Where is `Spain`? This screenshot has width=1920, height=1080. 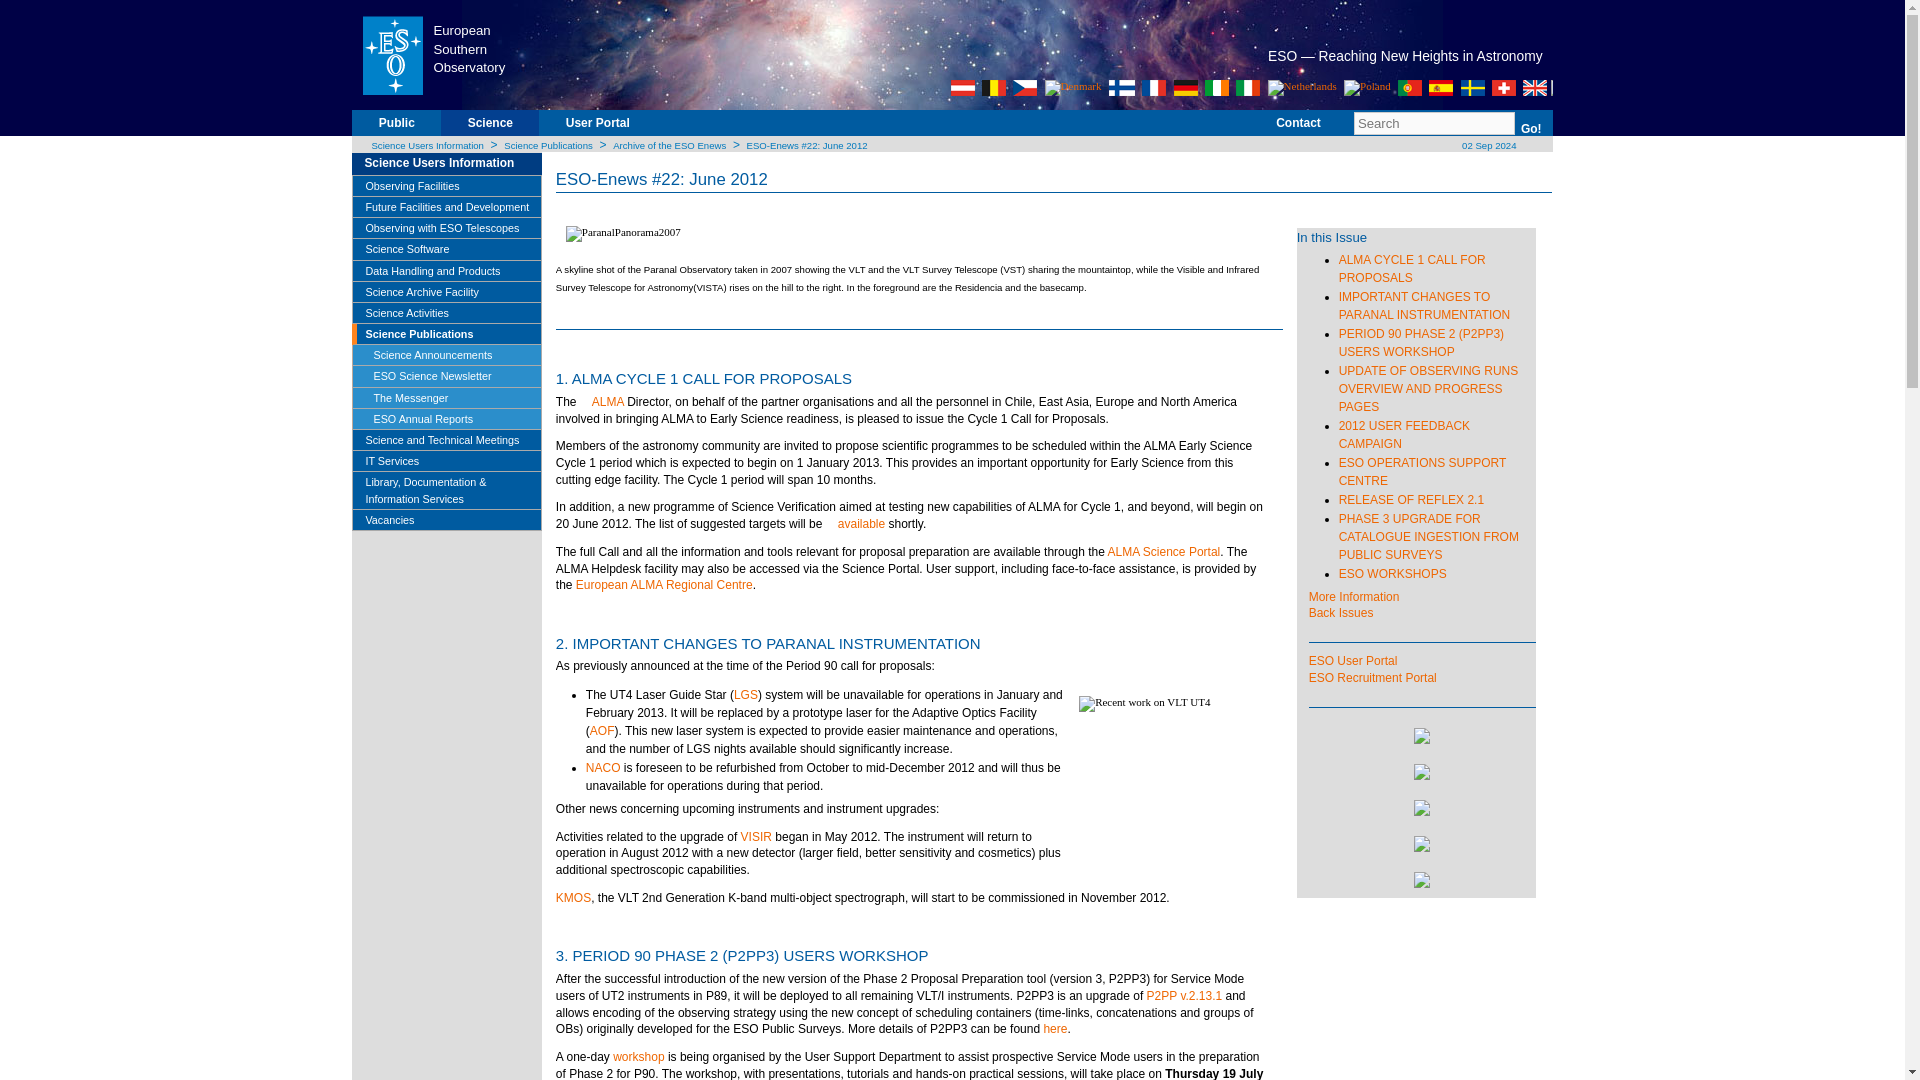 Spain is located at coordinates (1440, 88).